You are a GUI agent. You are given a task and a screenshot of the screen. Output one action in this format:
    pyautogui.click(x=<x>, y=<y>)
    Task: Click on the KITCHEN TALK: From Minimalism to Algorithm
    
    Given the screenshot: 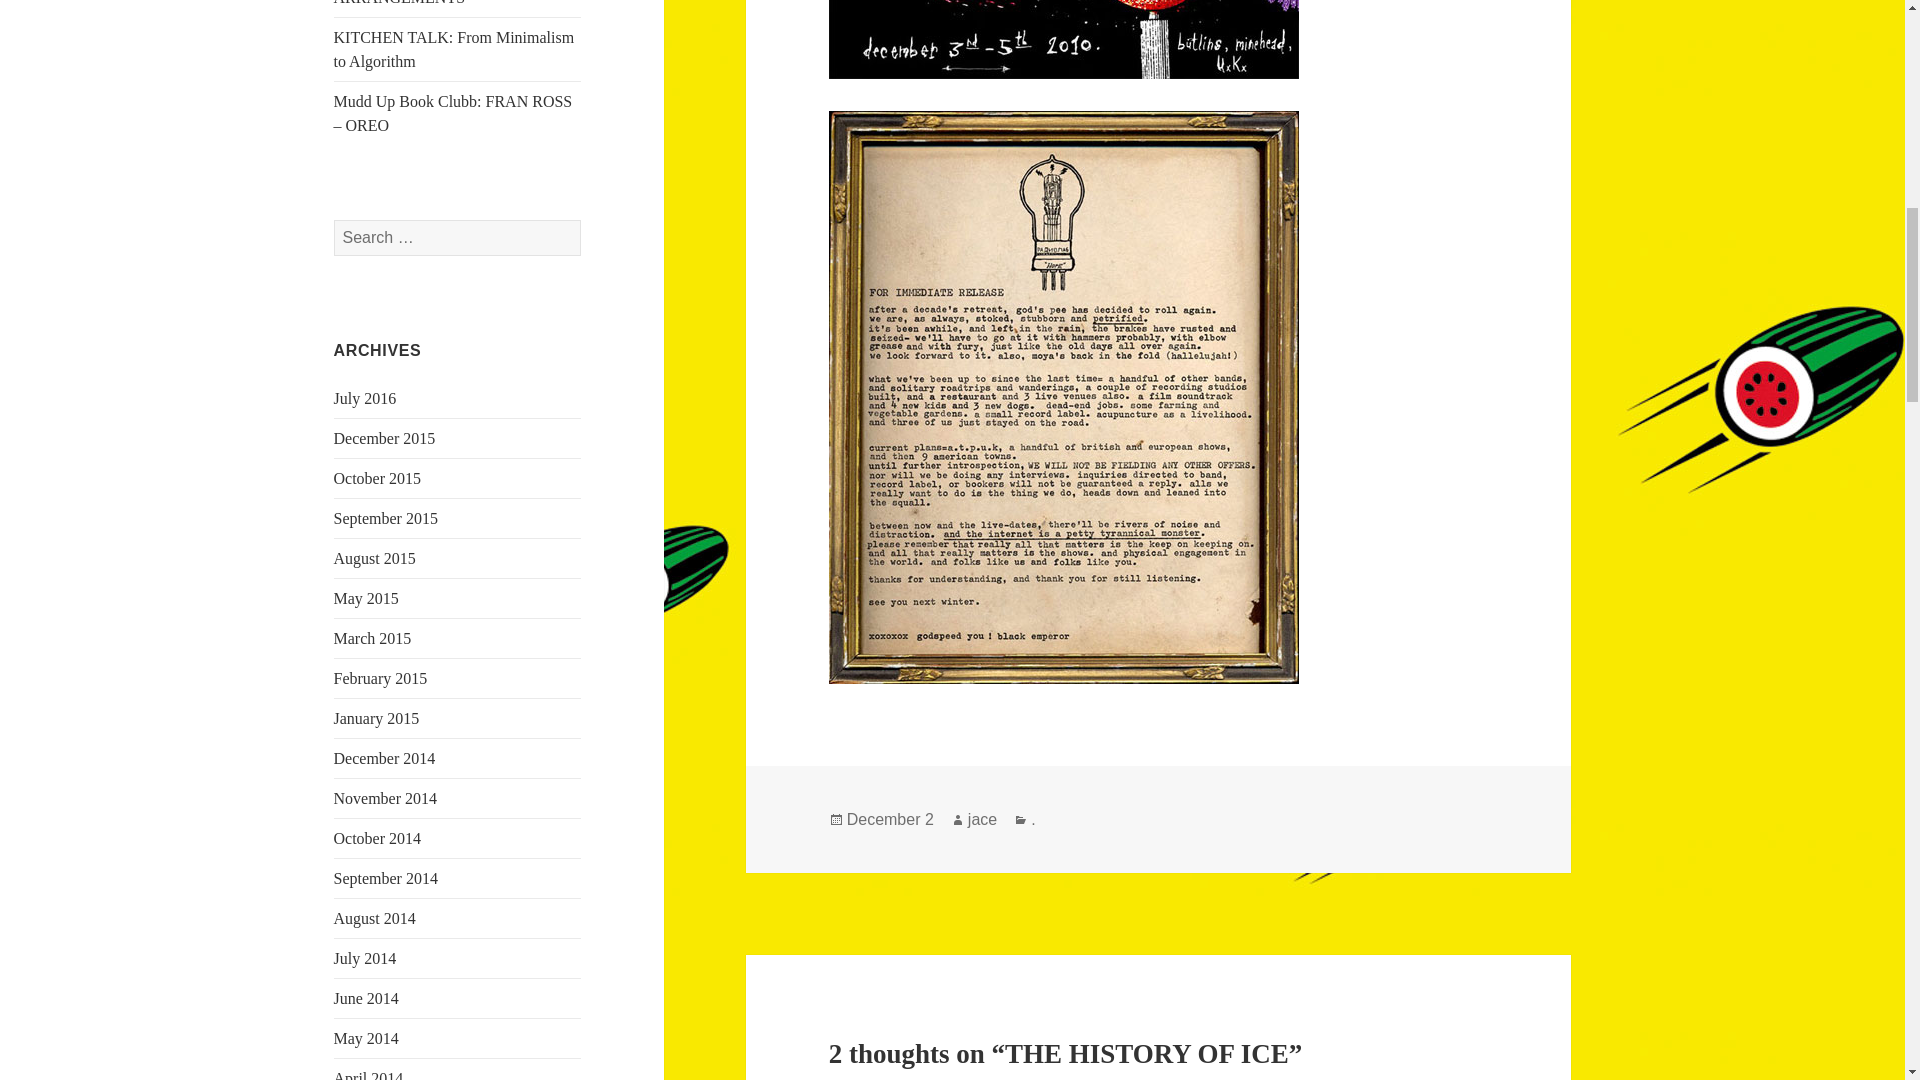 What is the action you would take?
    pyautogui.click(x=454, y=50)
    